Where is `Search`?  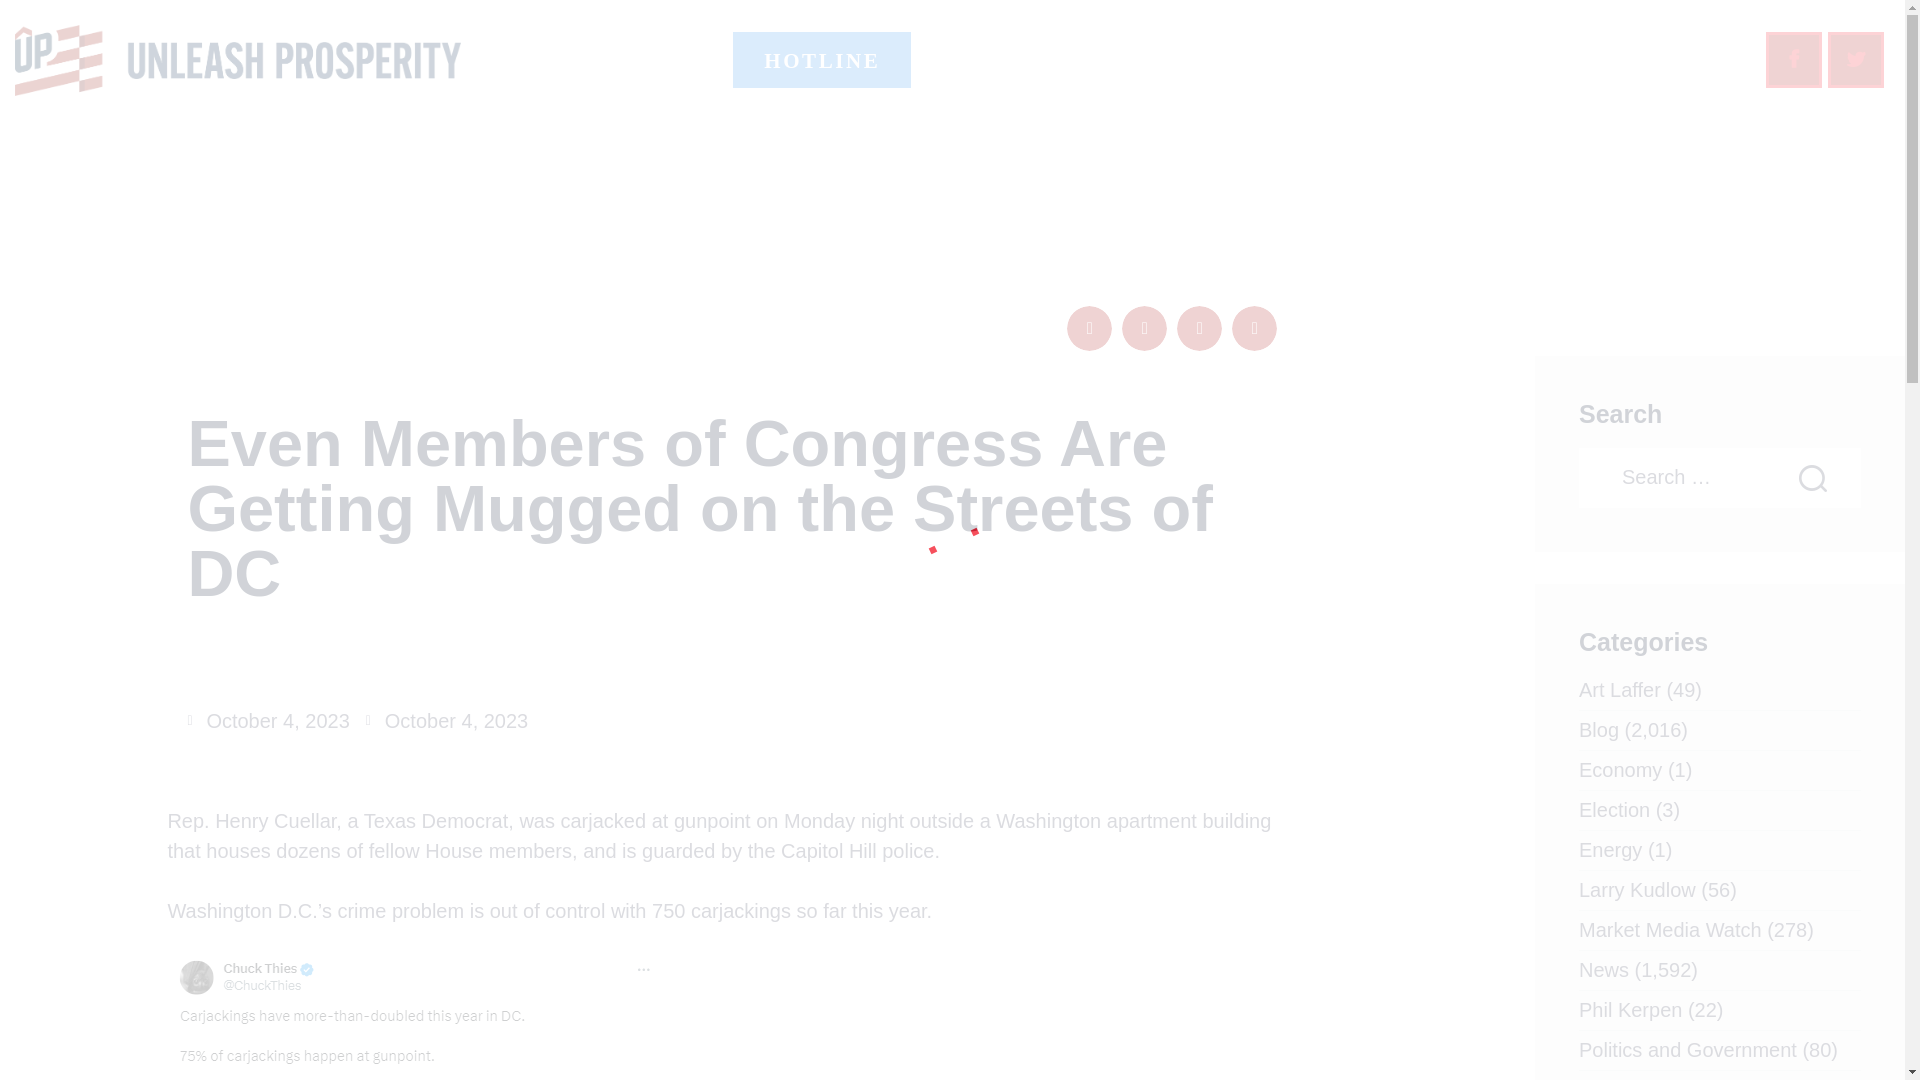
Search is located at coordinates (1832, 478).